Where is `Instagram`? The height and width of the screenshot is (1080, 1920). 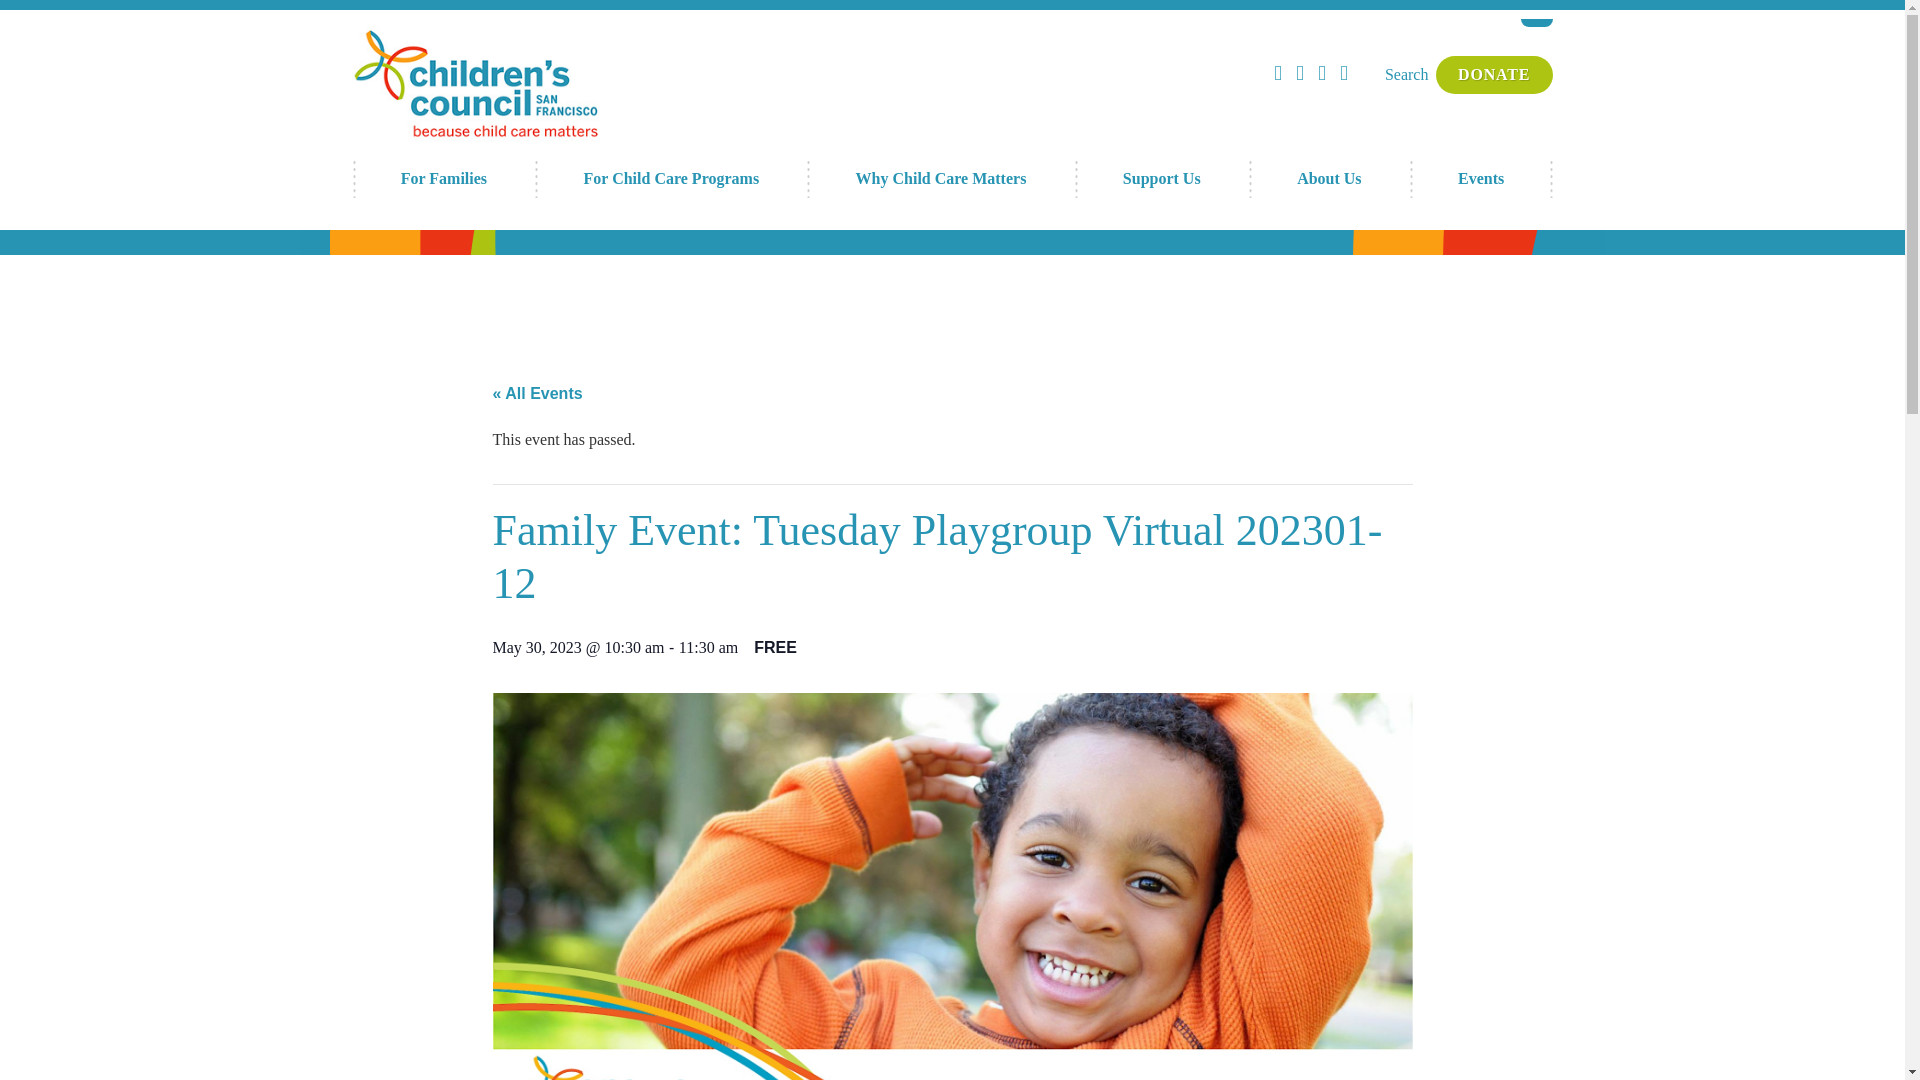 Instagram is located at coordinates (1300, 72).